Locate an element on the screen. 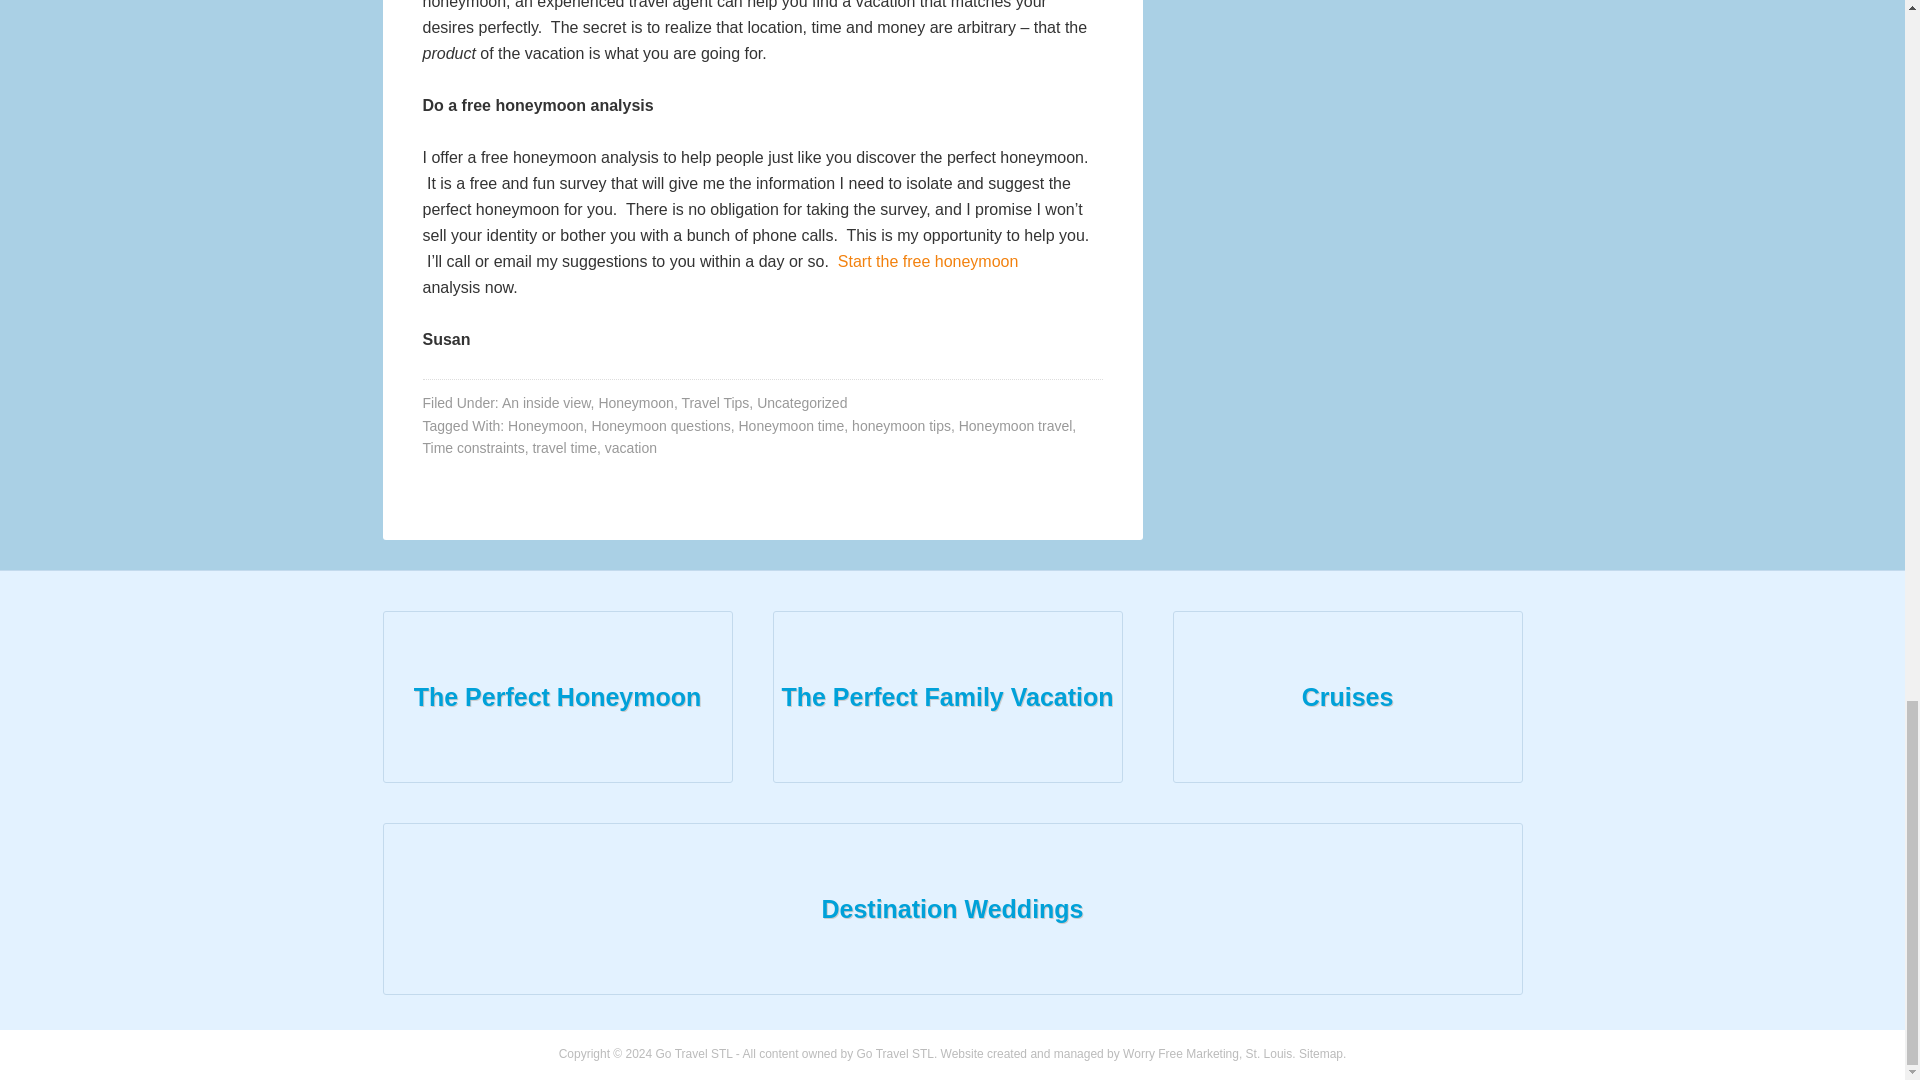 This screenshot has height=1080, width=1920. Travel Tips is located at coordinates (714, 403).